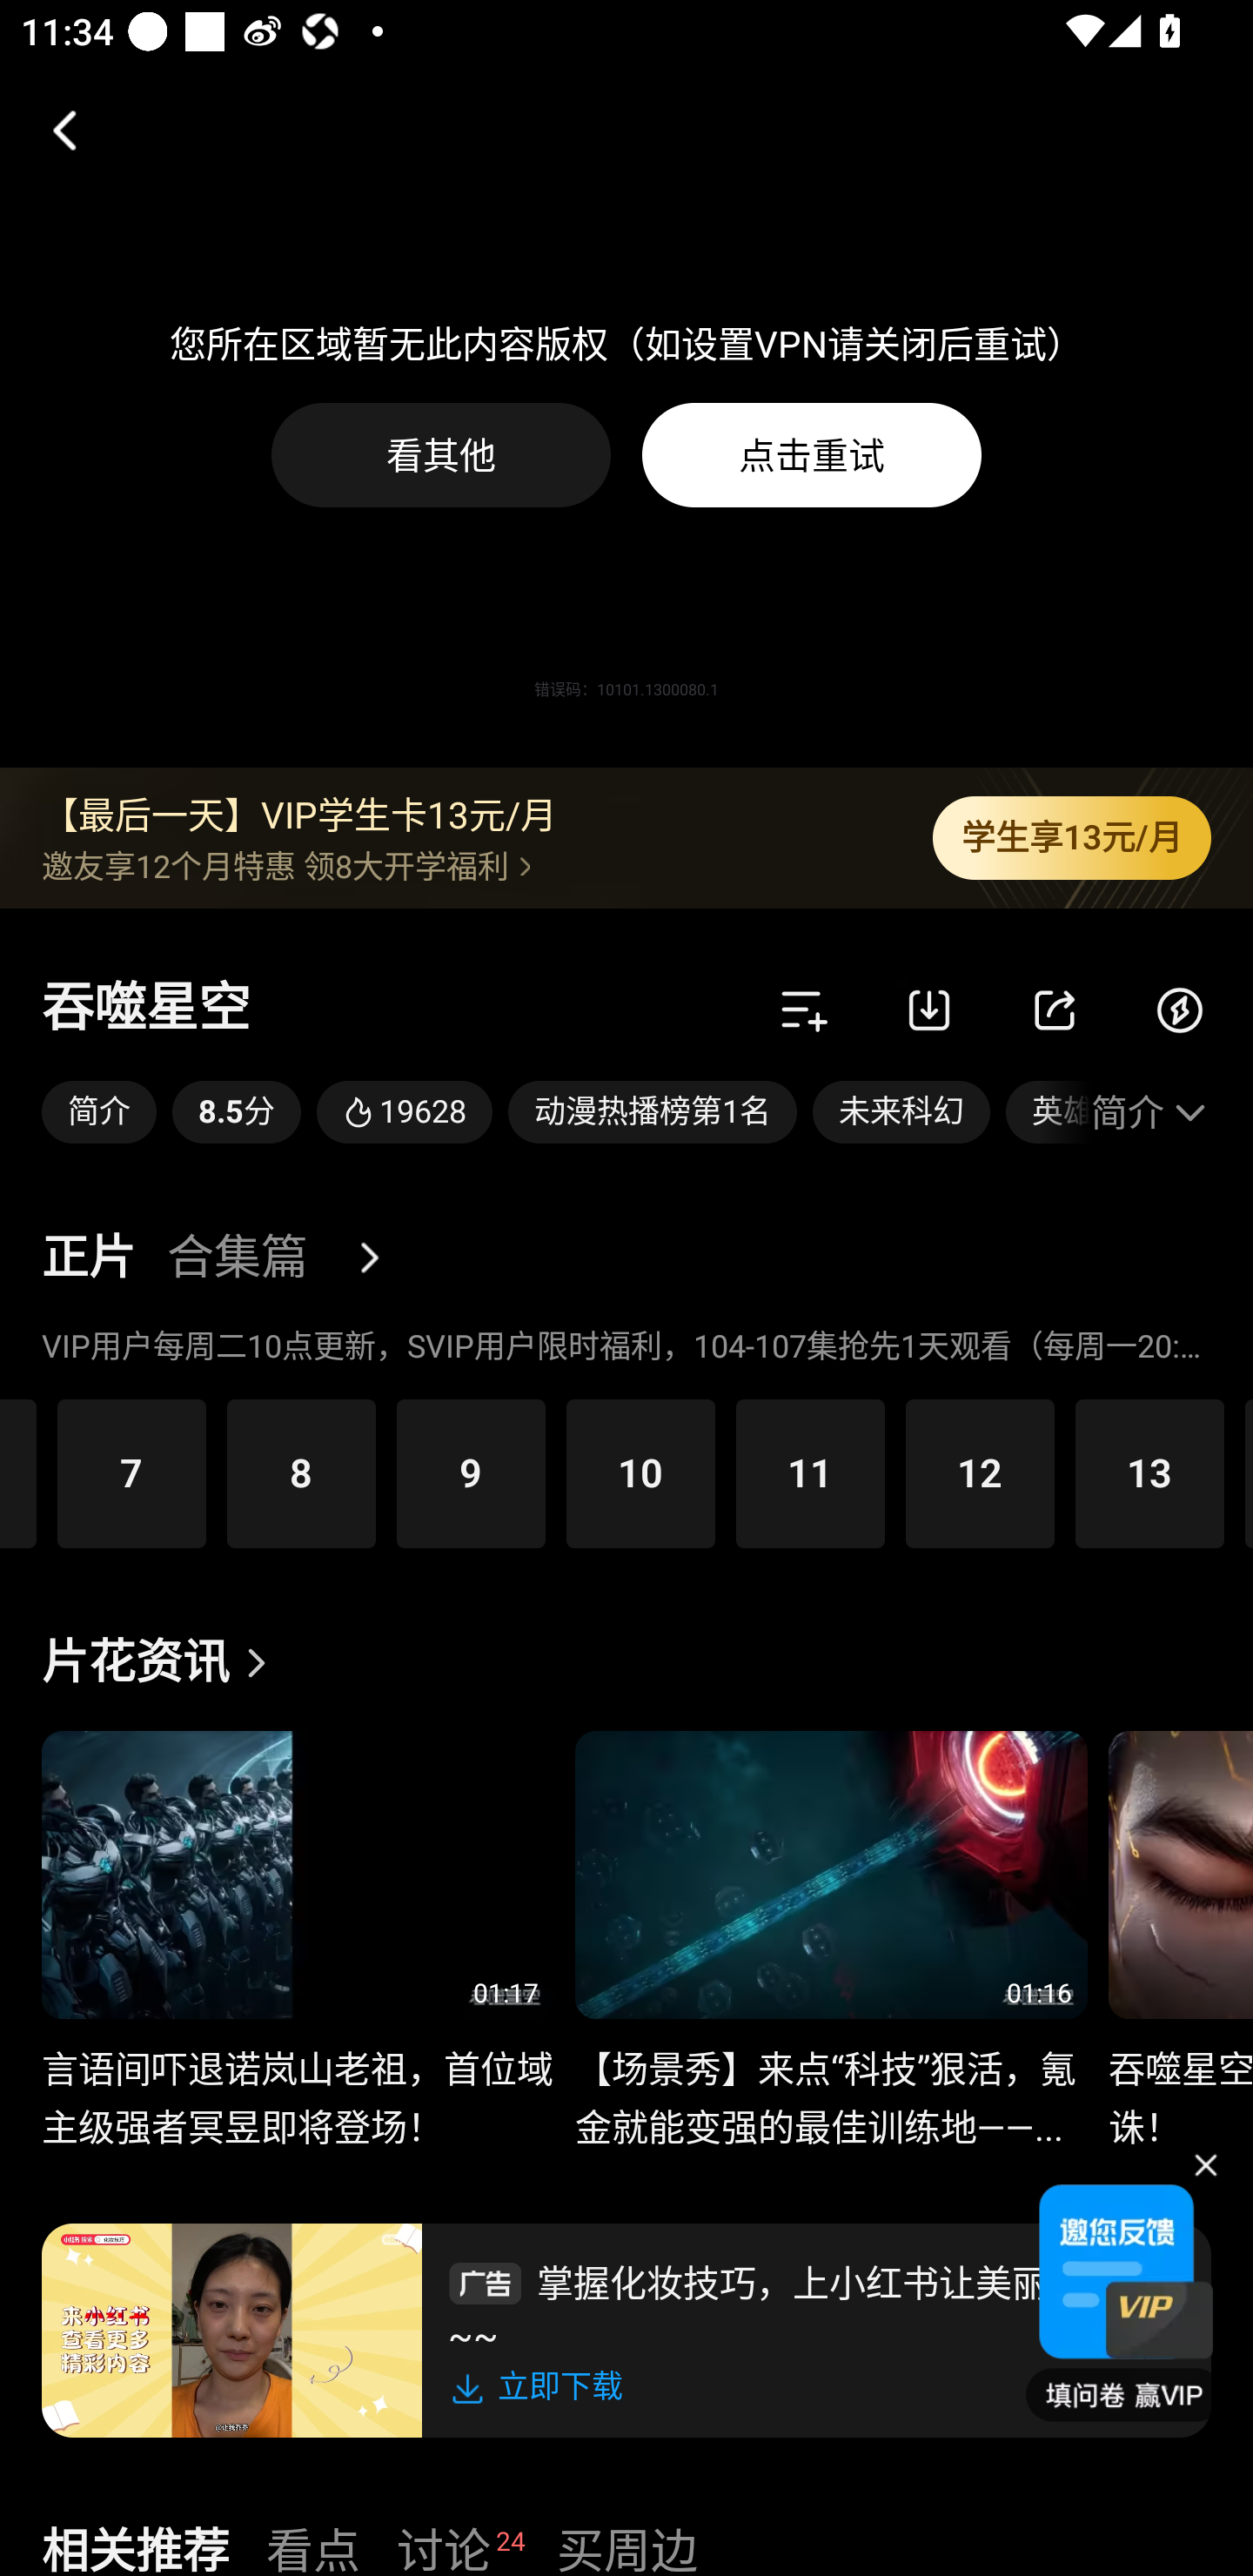 Image resolution: width=1253 pixels, height=2576 pixels. What do you see at coordinates (980, 1472) in the screenshot?
I see `第12集 12` at bounding box center [980, 1472].